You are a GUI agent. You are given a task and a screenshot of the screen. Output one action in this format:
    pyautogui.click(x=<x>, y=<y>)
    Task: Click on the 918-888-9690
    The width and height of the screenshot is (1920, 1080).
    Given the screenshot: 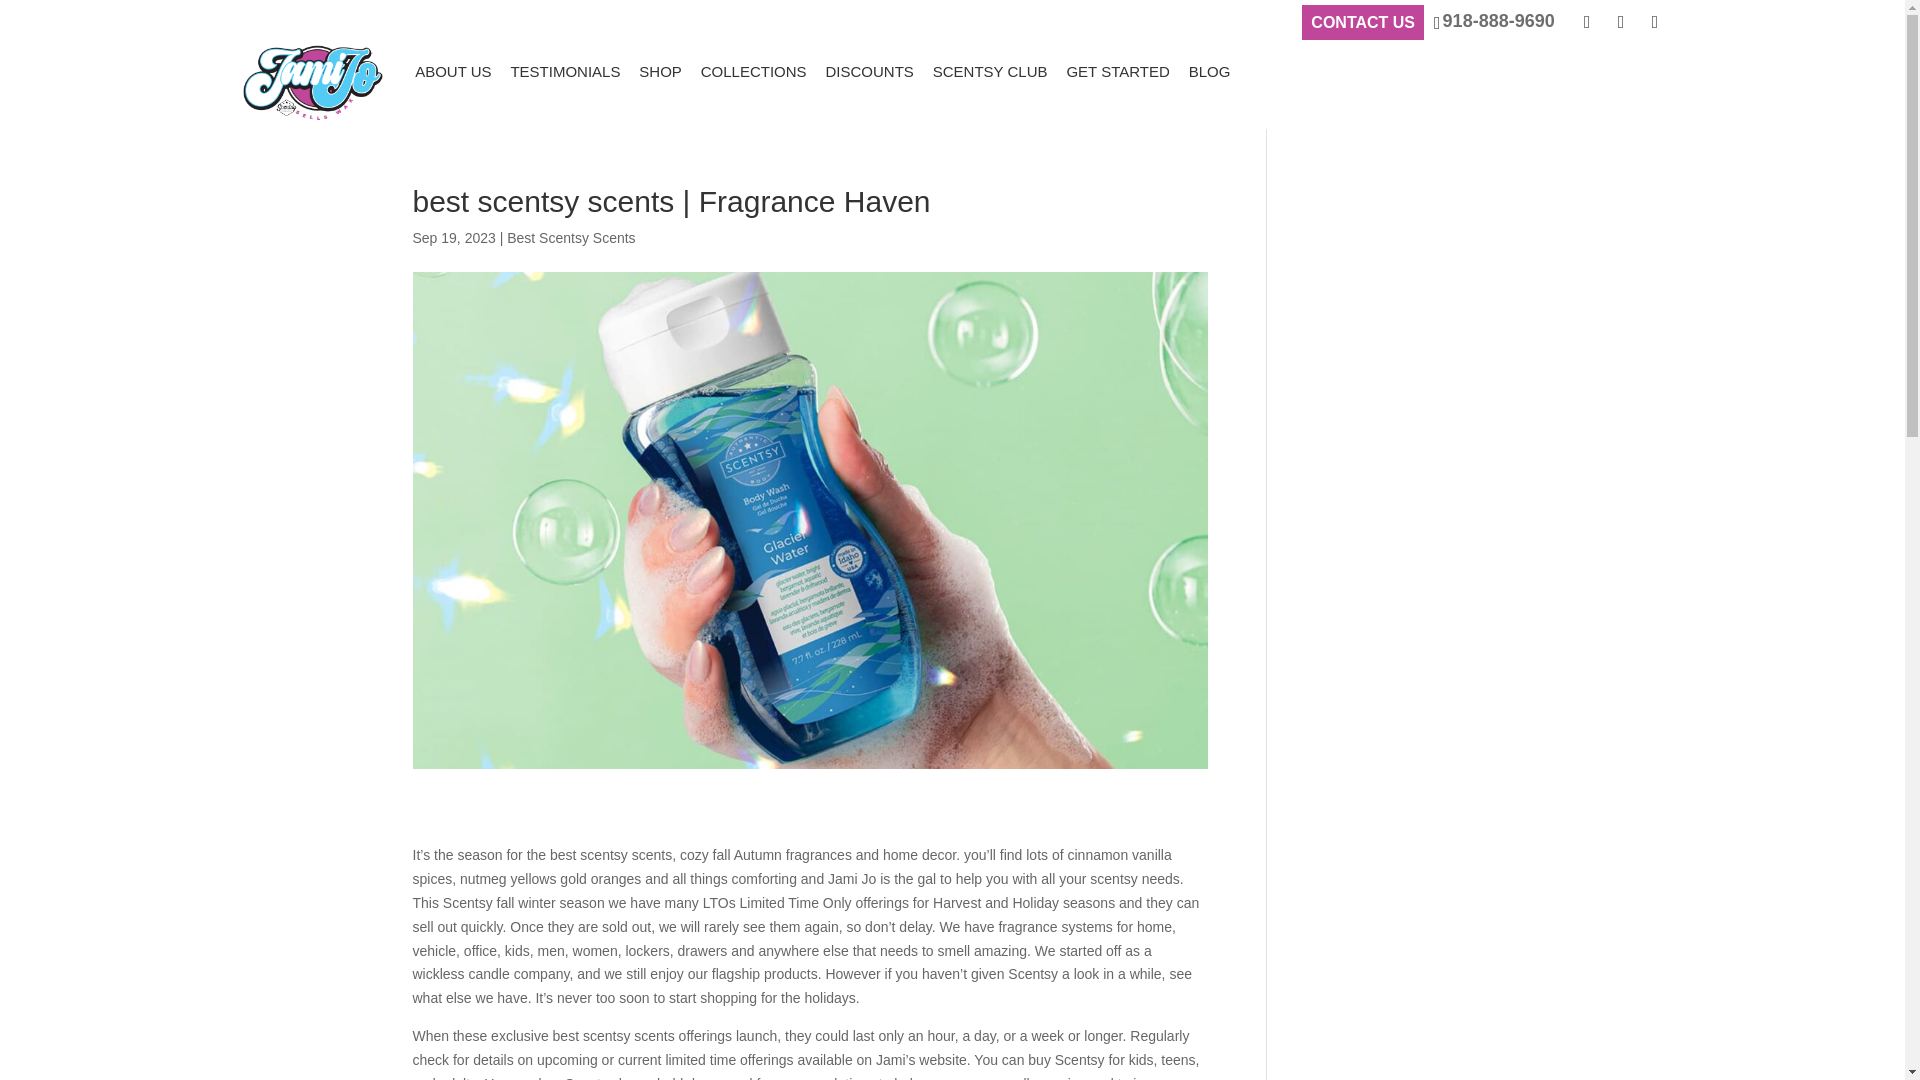 What is the action you would take?
    pyautogui.click(x=1494, y=21)
    